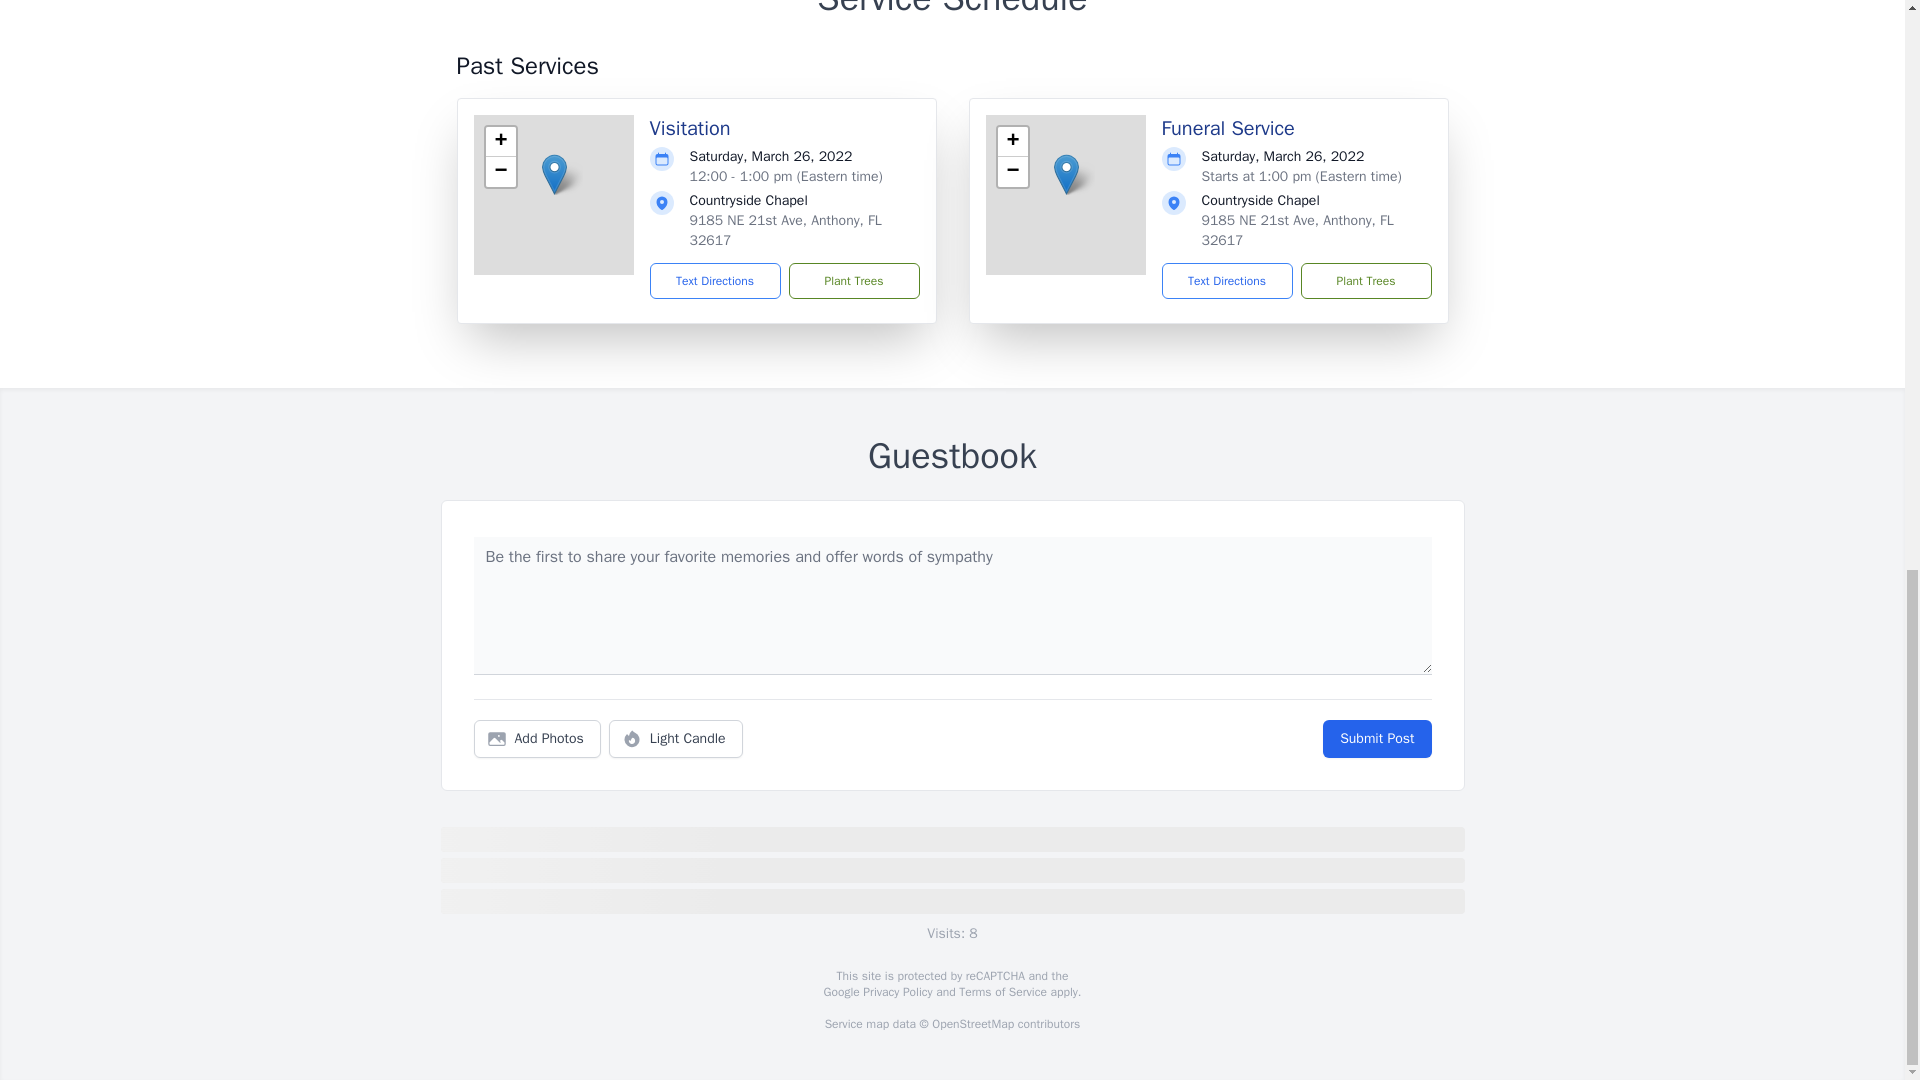  What do you see at coordinates (1002, 992) in the screenshot?
I see `Terms of Service` at bounding box center [1002, 992].